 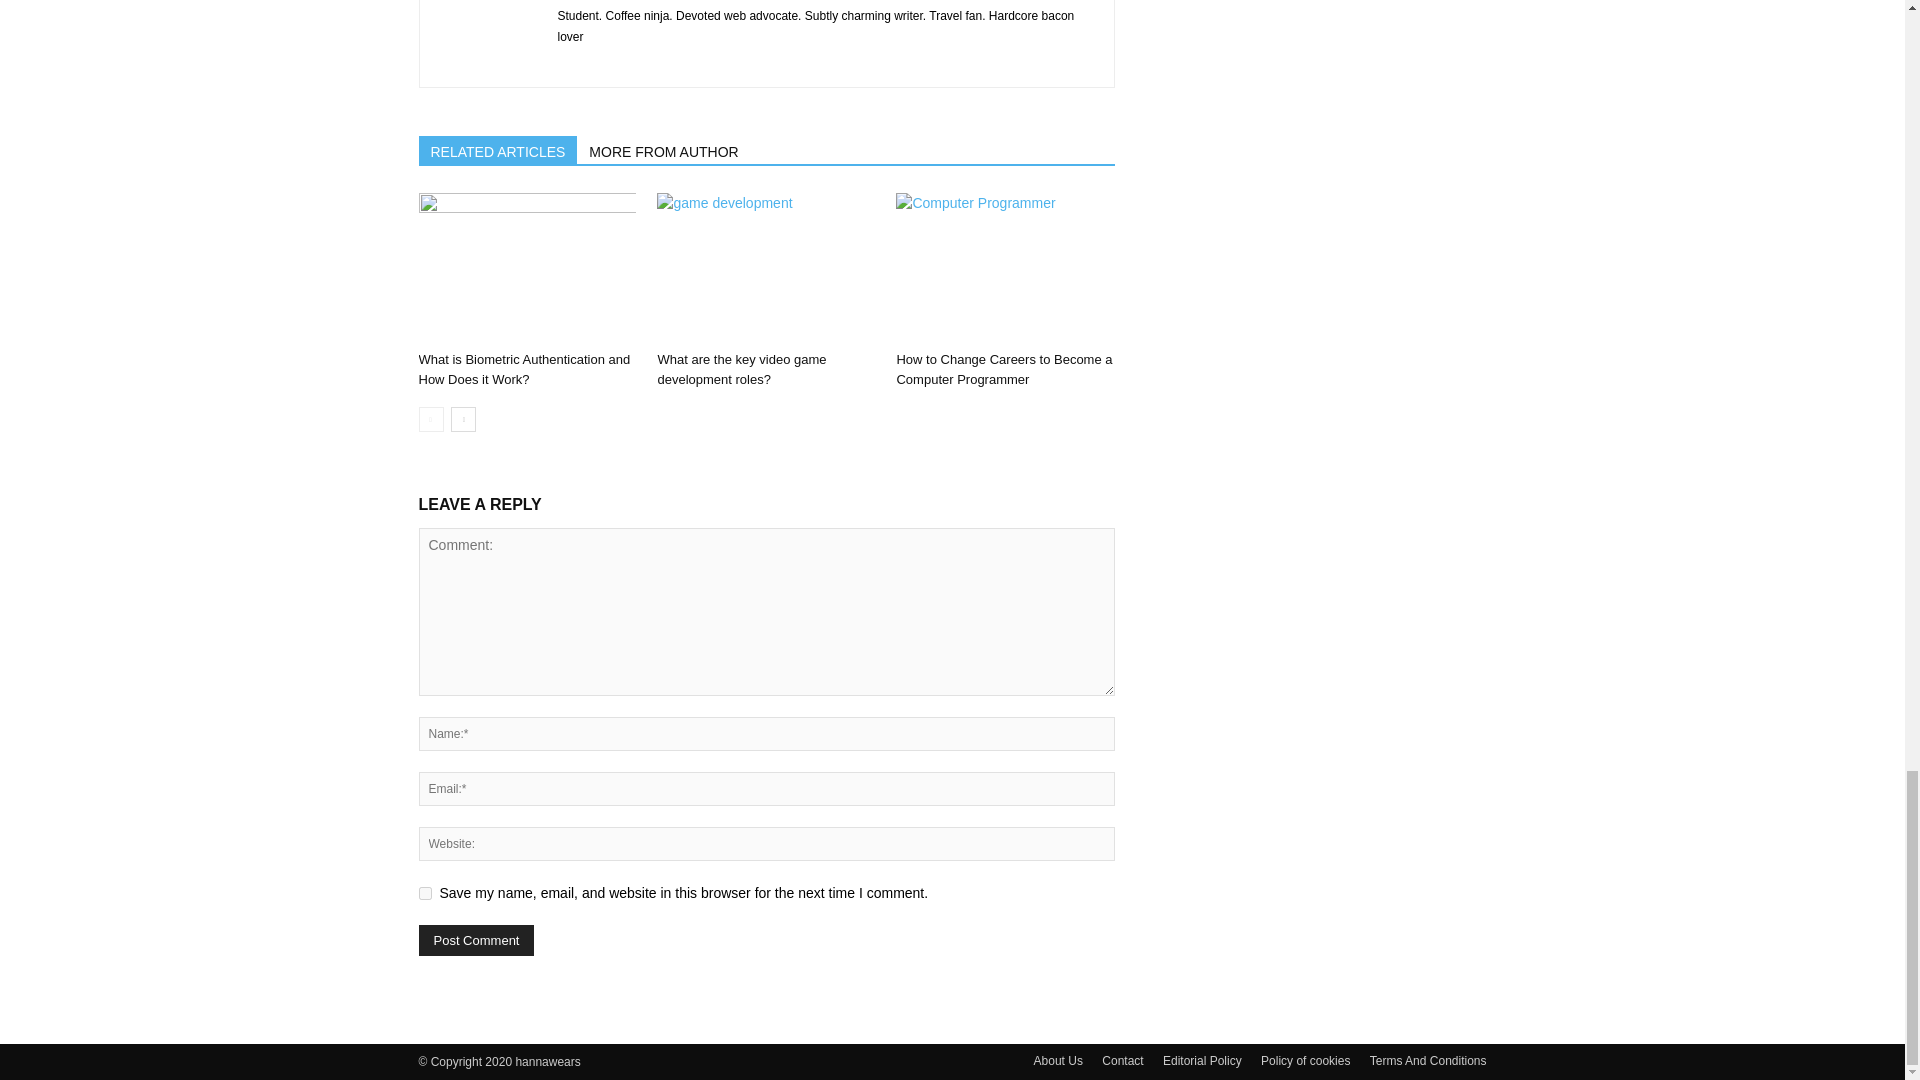 What do you see at coordinates (526, 268) in the screenshot?
I see `What is Biometric Authentication and How Does it Work?` at bounding box center [526, 268].